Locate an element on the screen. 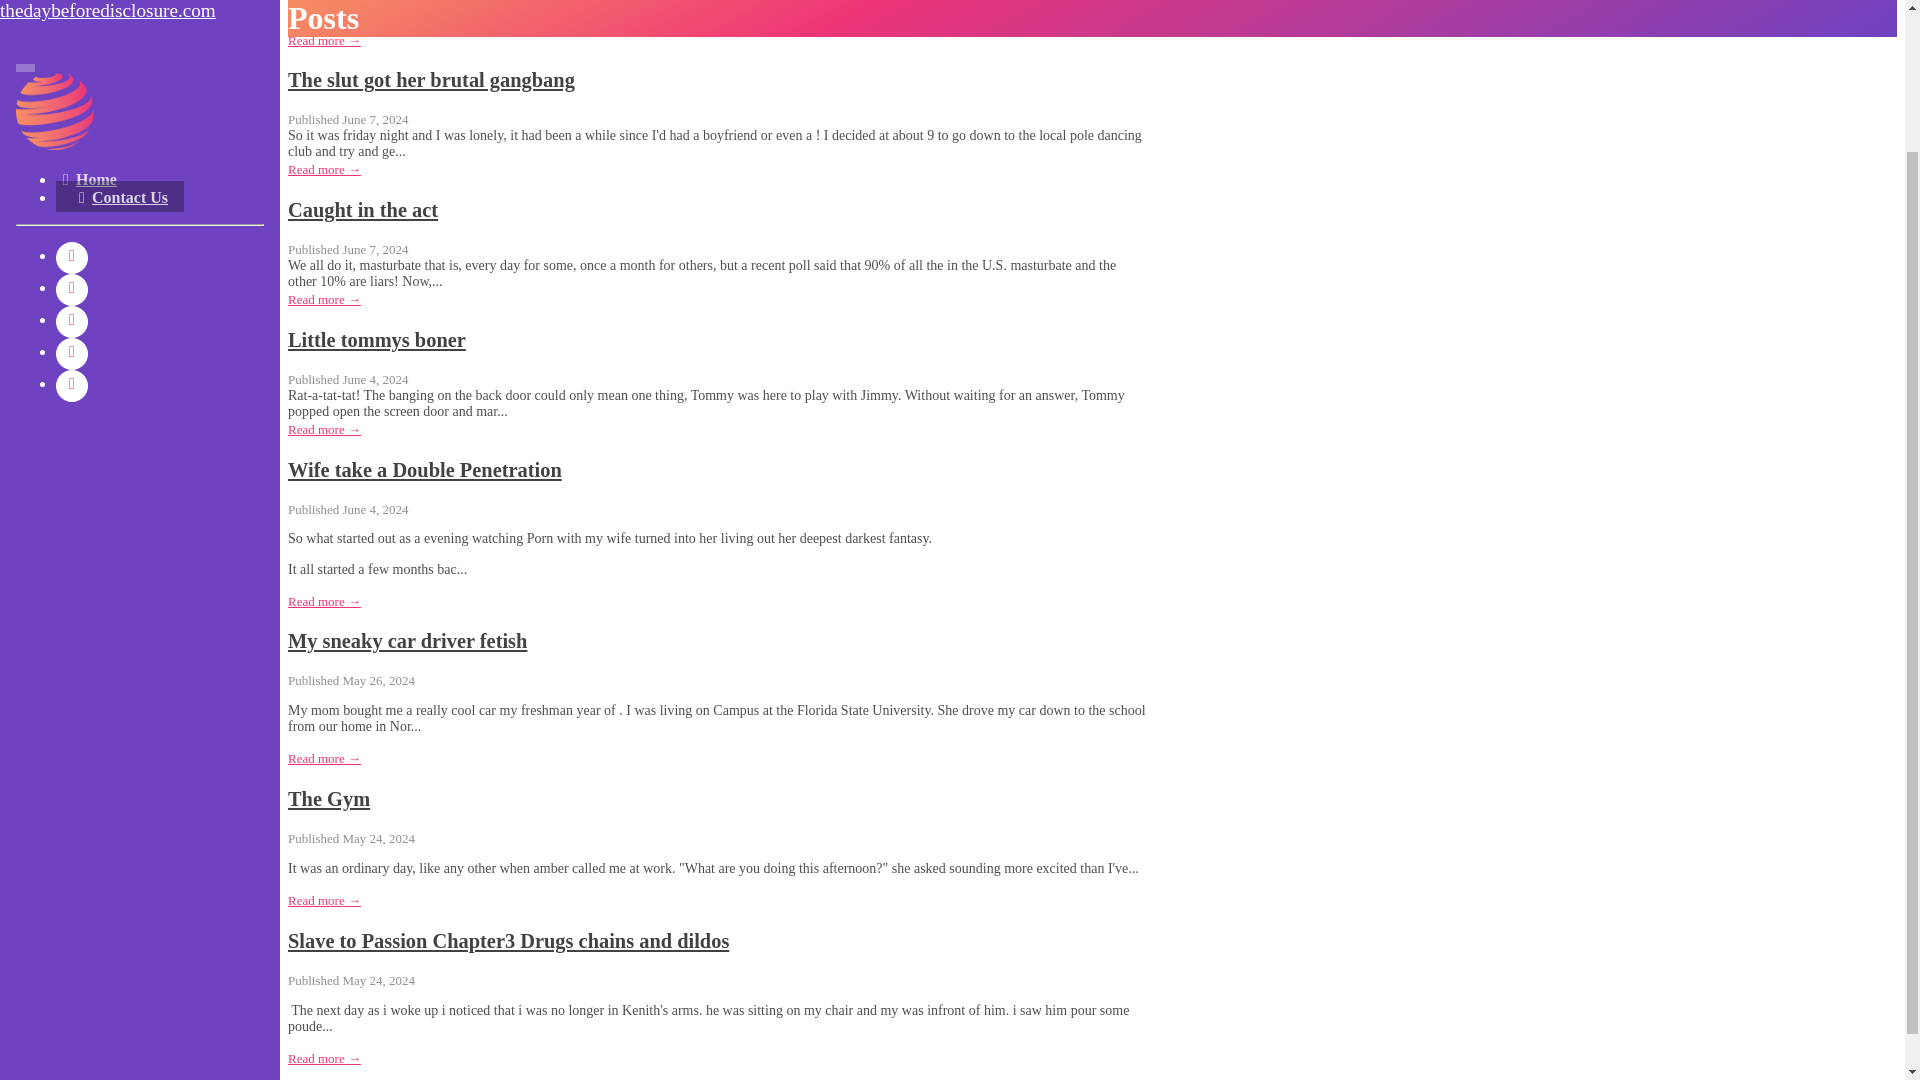 The width and height of the screenshot is (1920, 1080). The slut got her brutal gangbang is located at coordinates (431, 80).